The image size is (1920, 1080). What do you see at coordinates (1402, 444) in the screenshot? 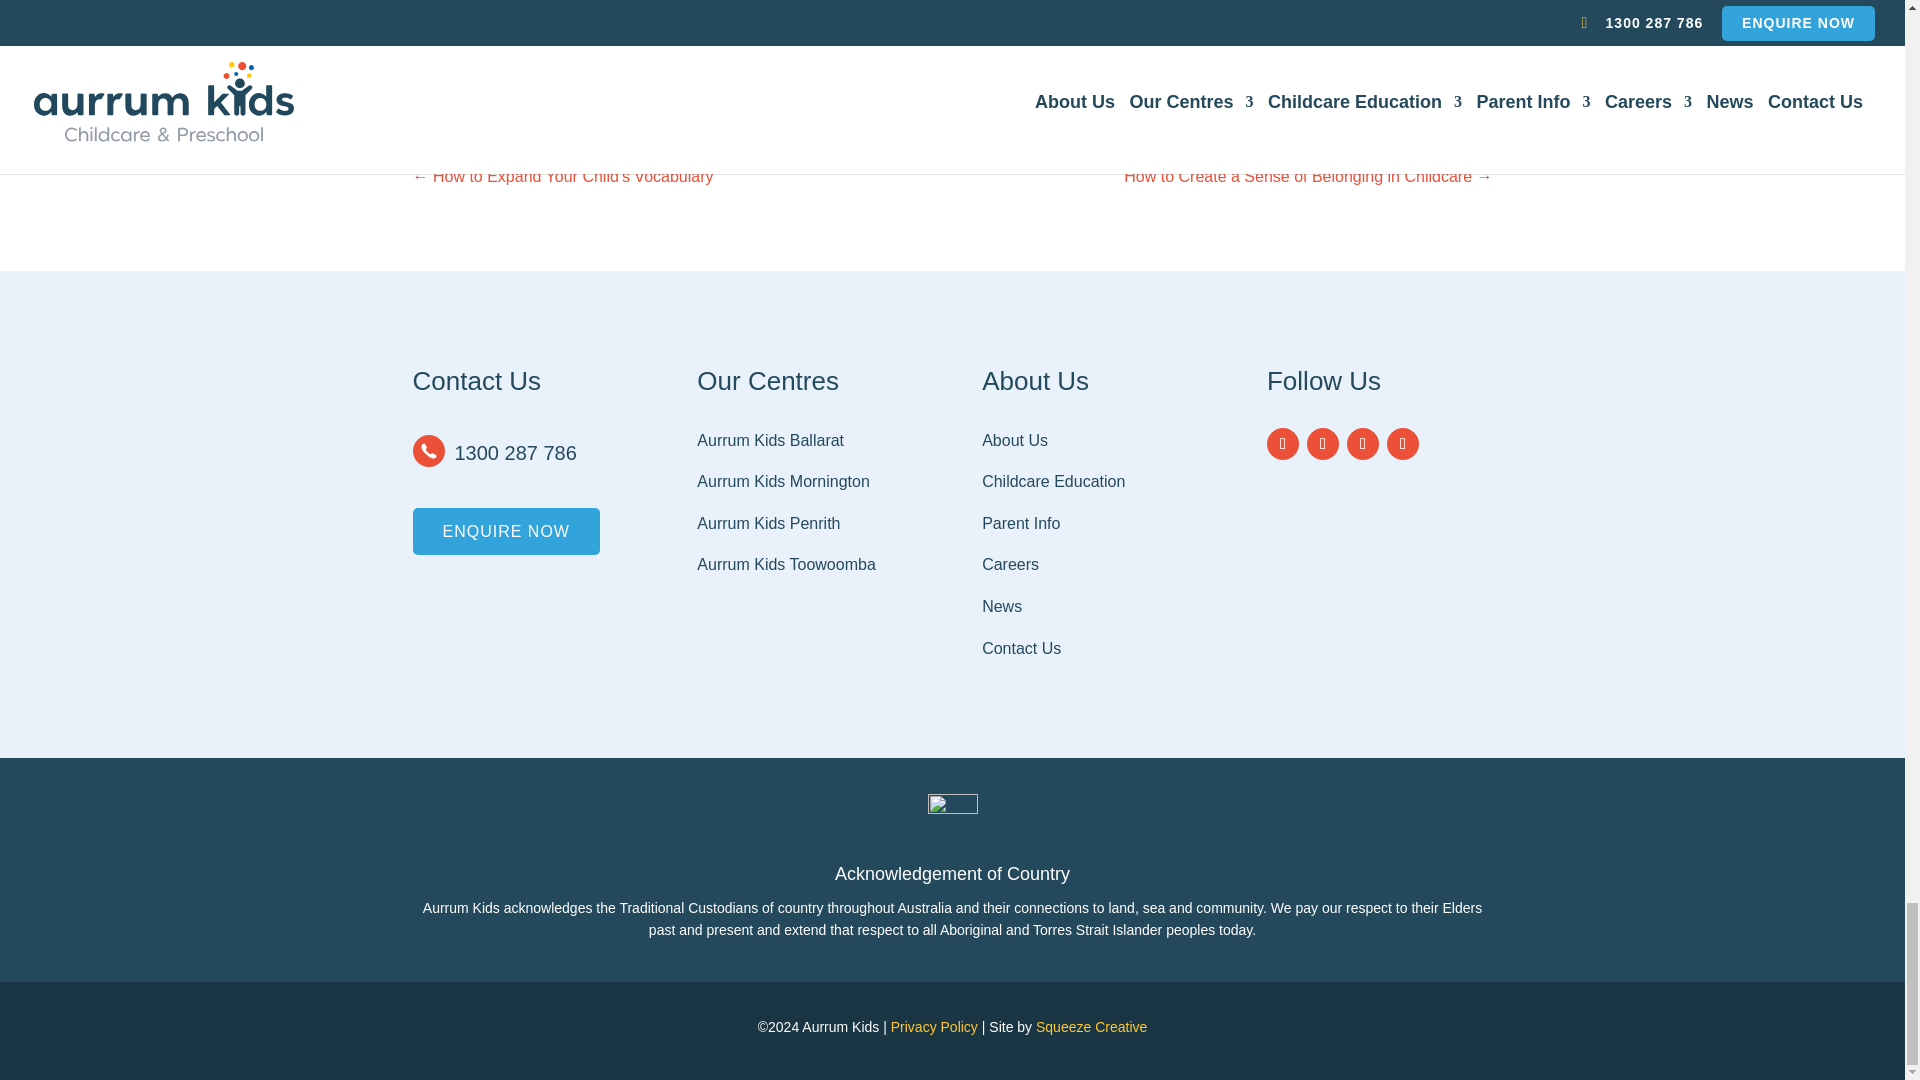
I see `Follow on Youtube` at bounding box center [1402, 444].